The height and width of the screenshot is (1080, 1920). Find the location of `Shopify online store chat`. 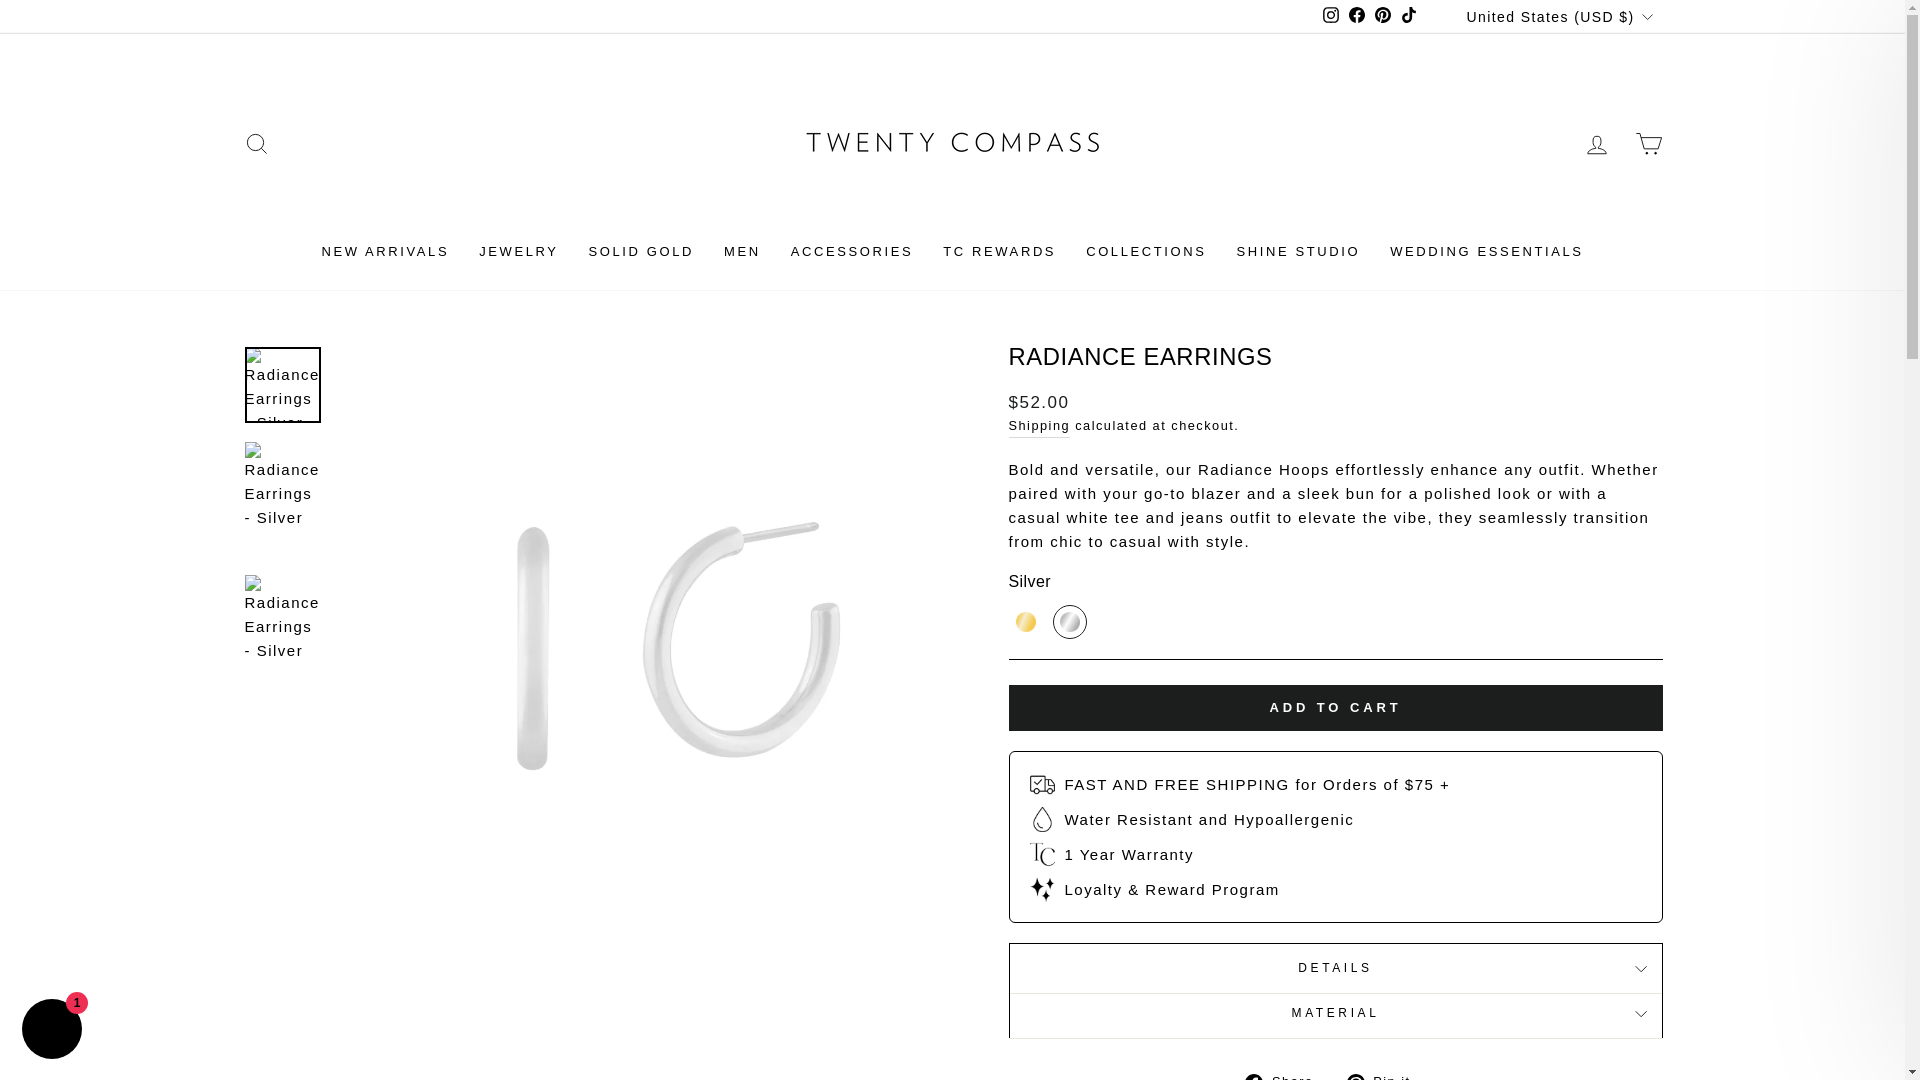

Shopify online store chat is located at coordinates (52, 1031).